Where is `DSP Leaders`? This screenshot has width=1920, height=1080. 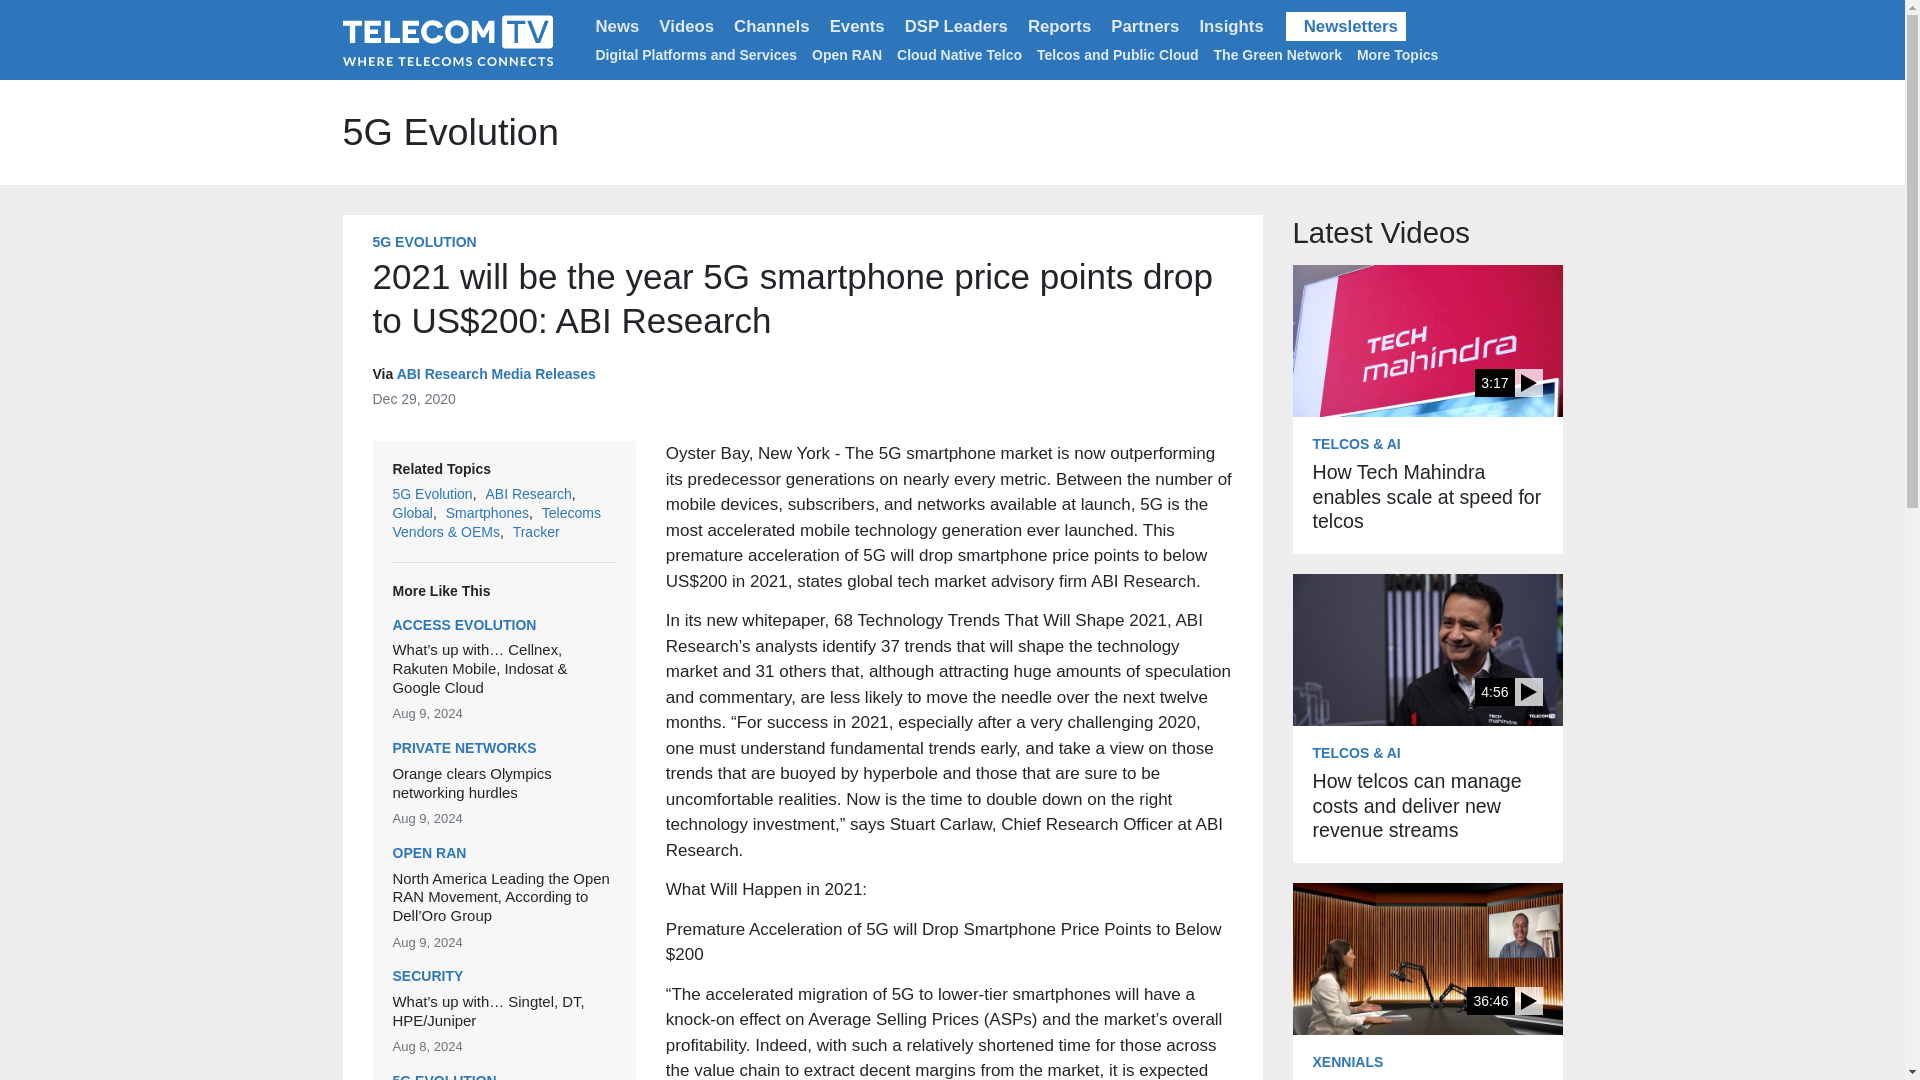 DSP Leaders is located at coordinates (956, 26).